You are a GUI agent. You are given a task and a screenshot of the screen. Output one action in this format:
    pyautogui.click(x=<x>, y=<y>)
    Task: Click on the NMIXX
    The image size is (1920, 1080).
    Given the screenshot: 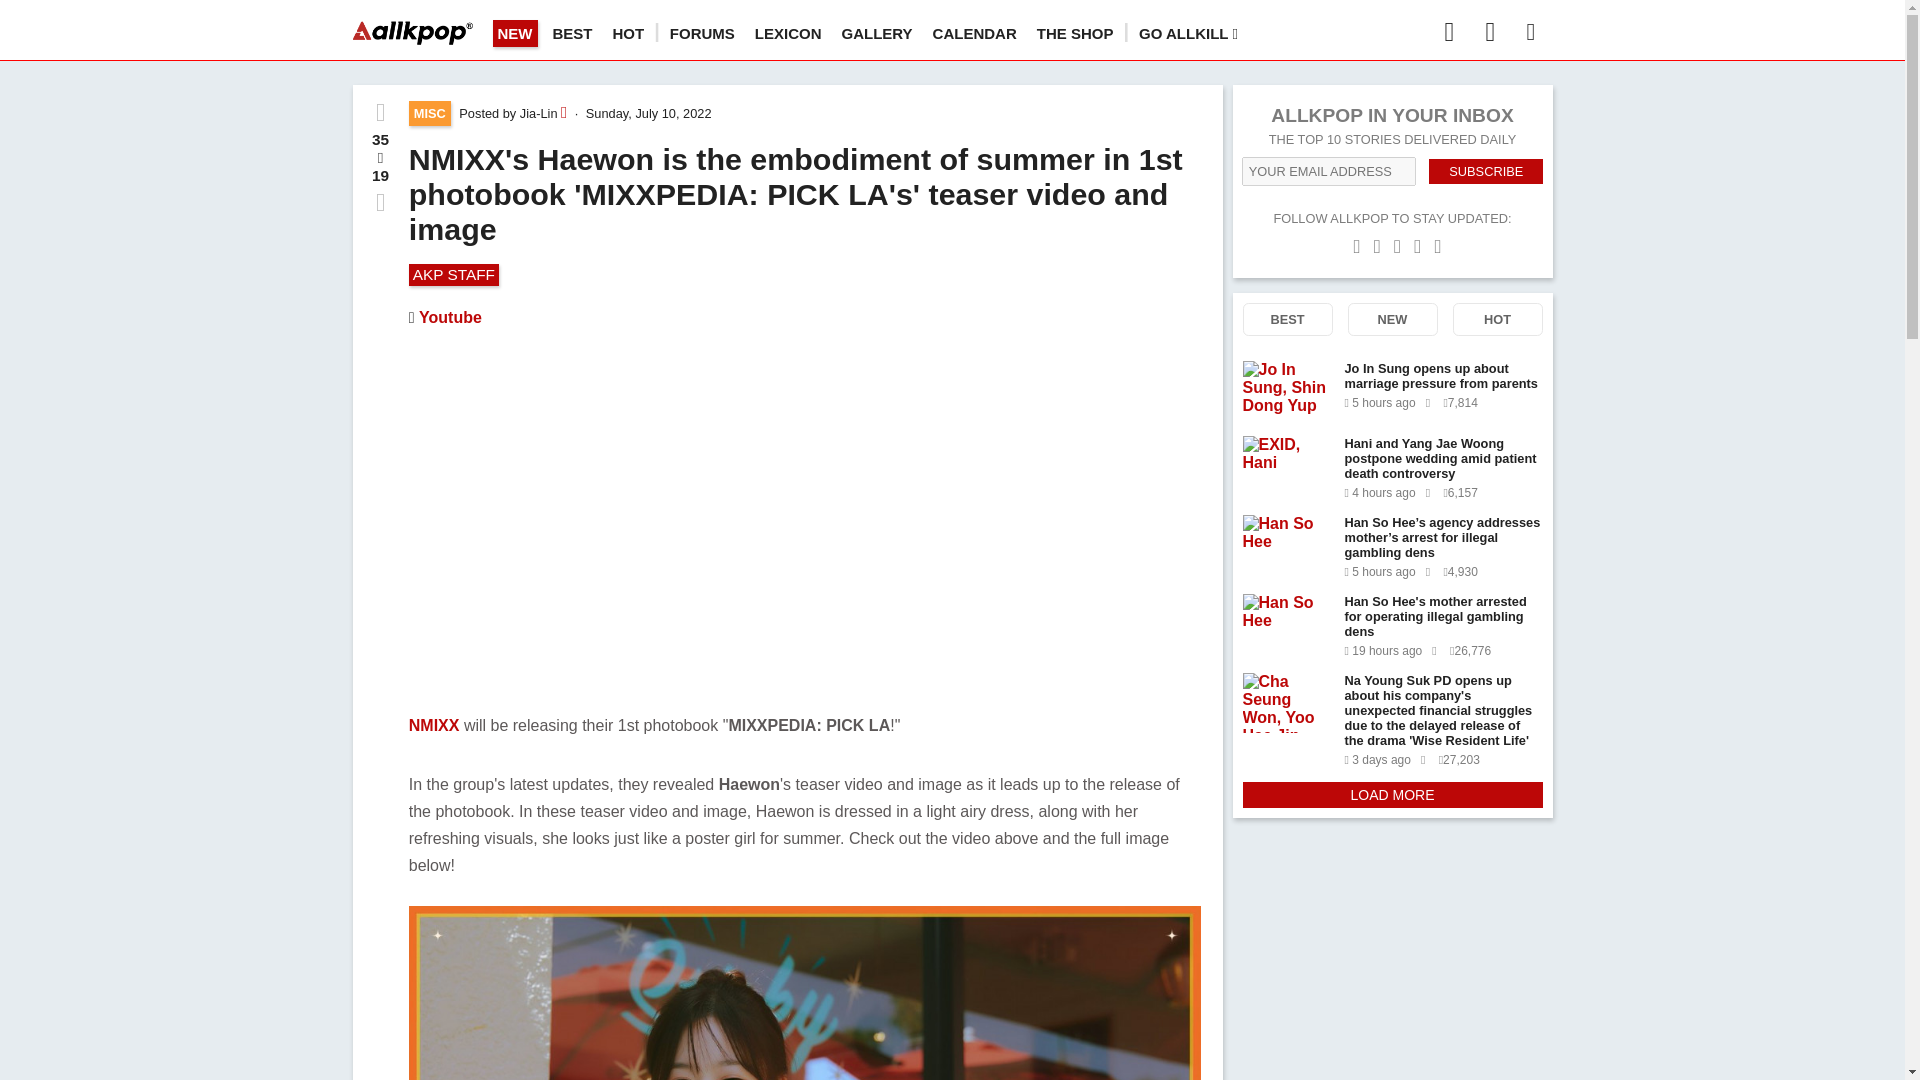 What is the action you would take?
    pyautogui.click(x=434, y=726)
    